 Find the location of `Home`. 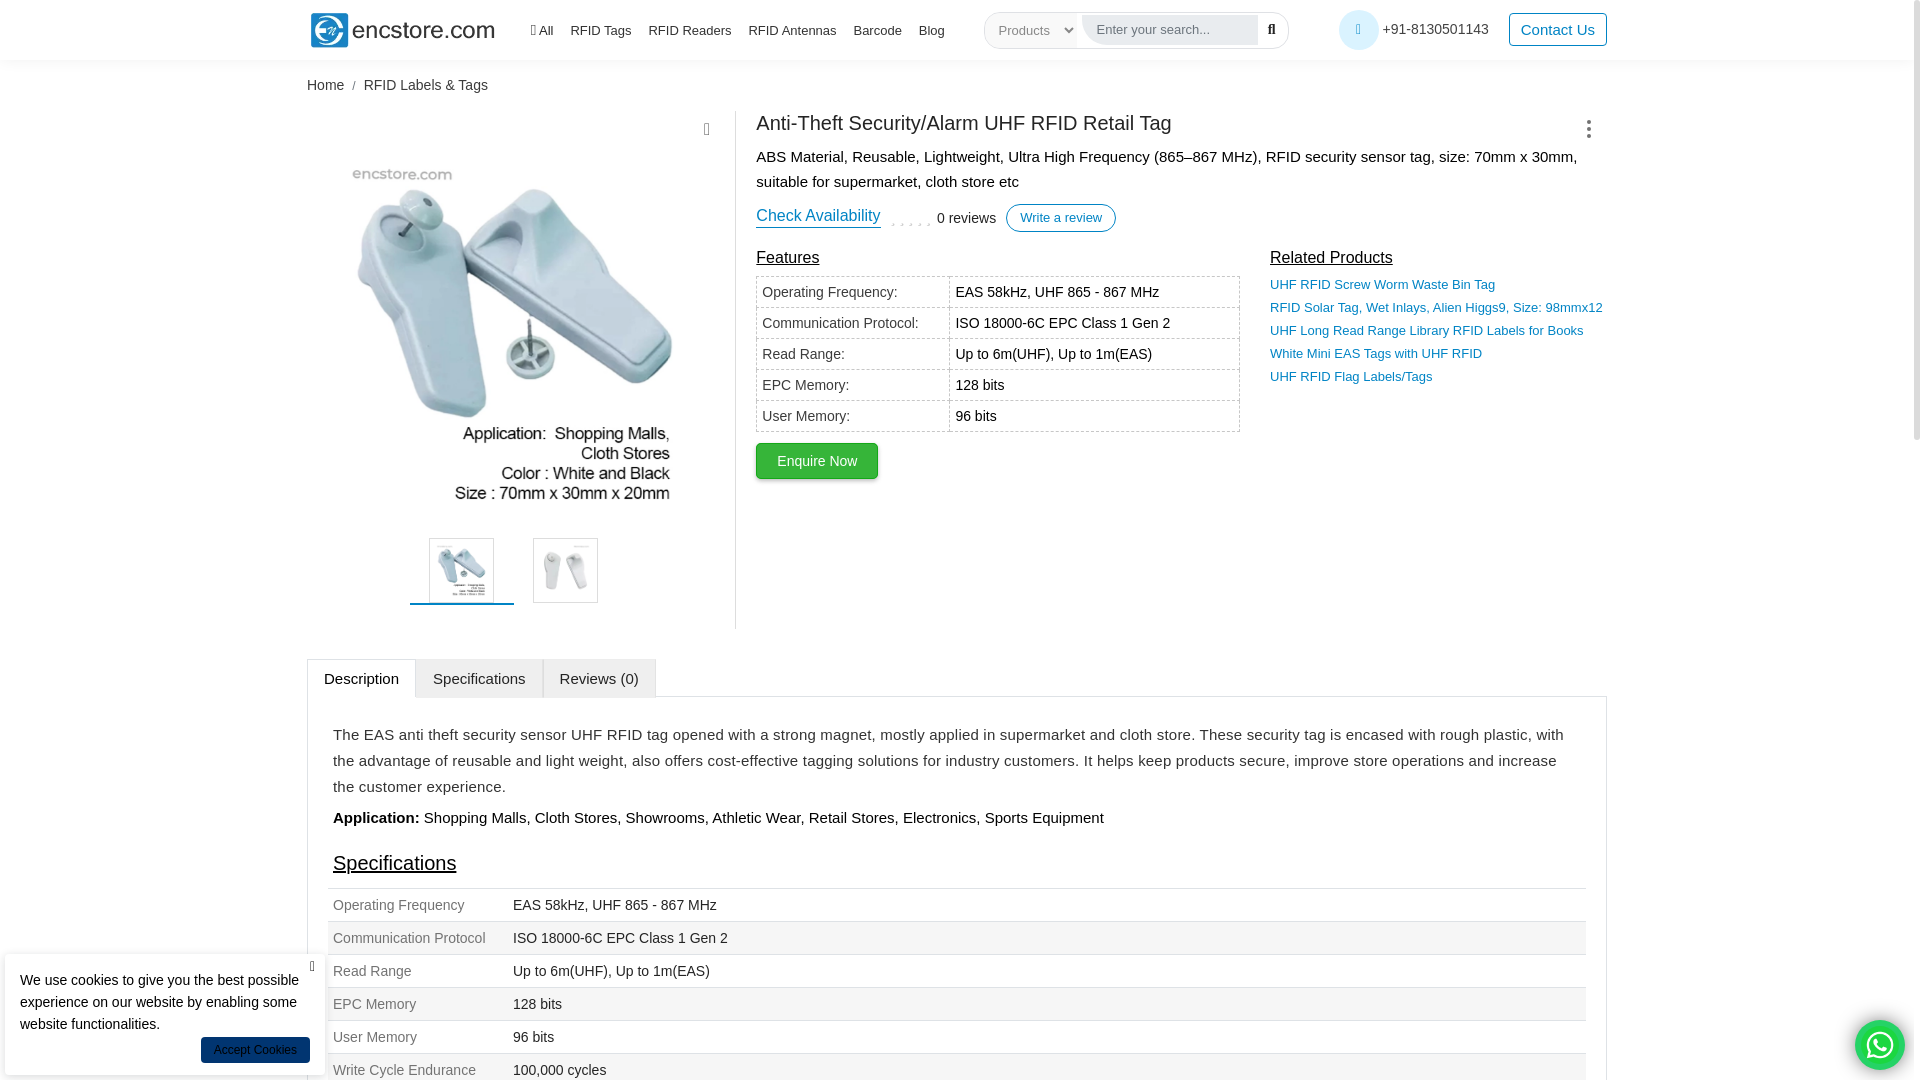

Home is located at coordinates (325, 84).